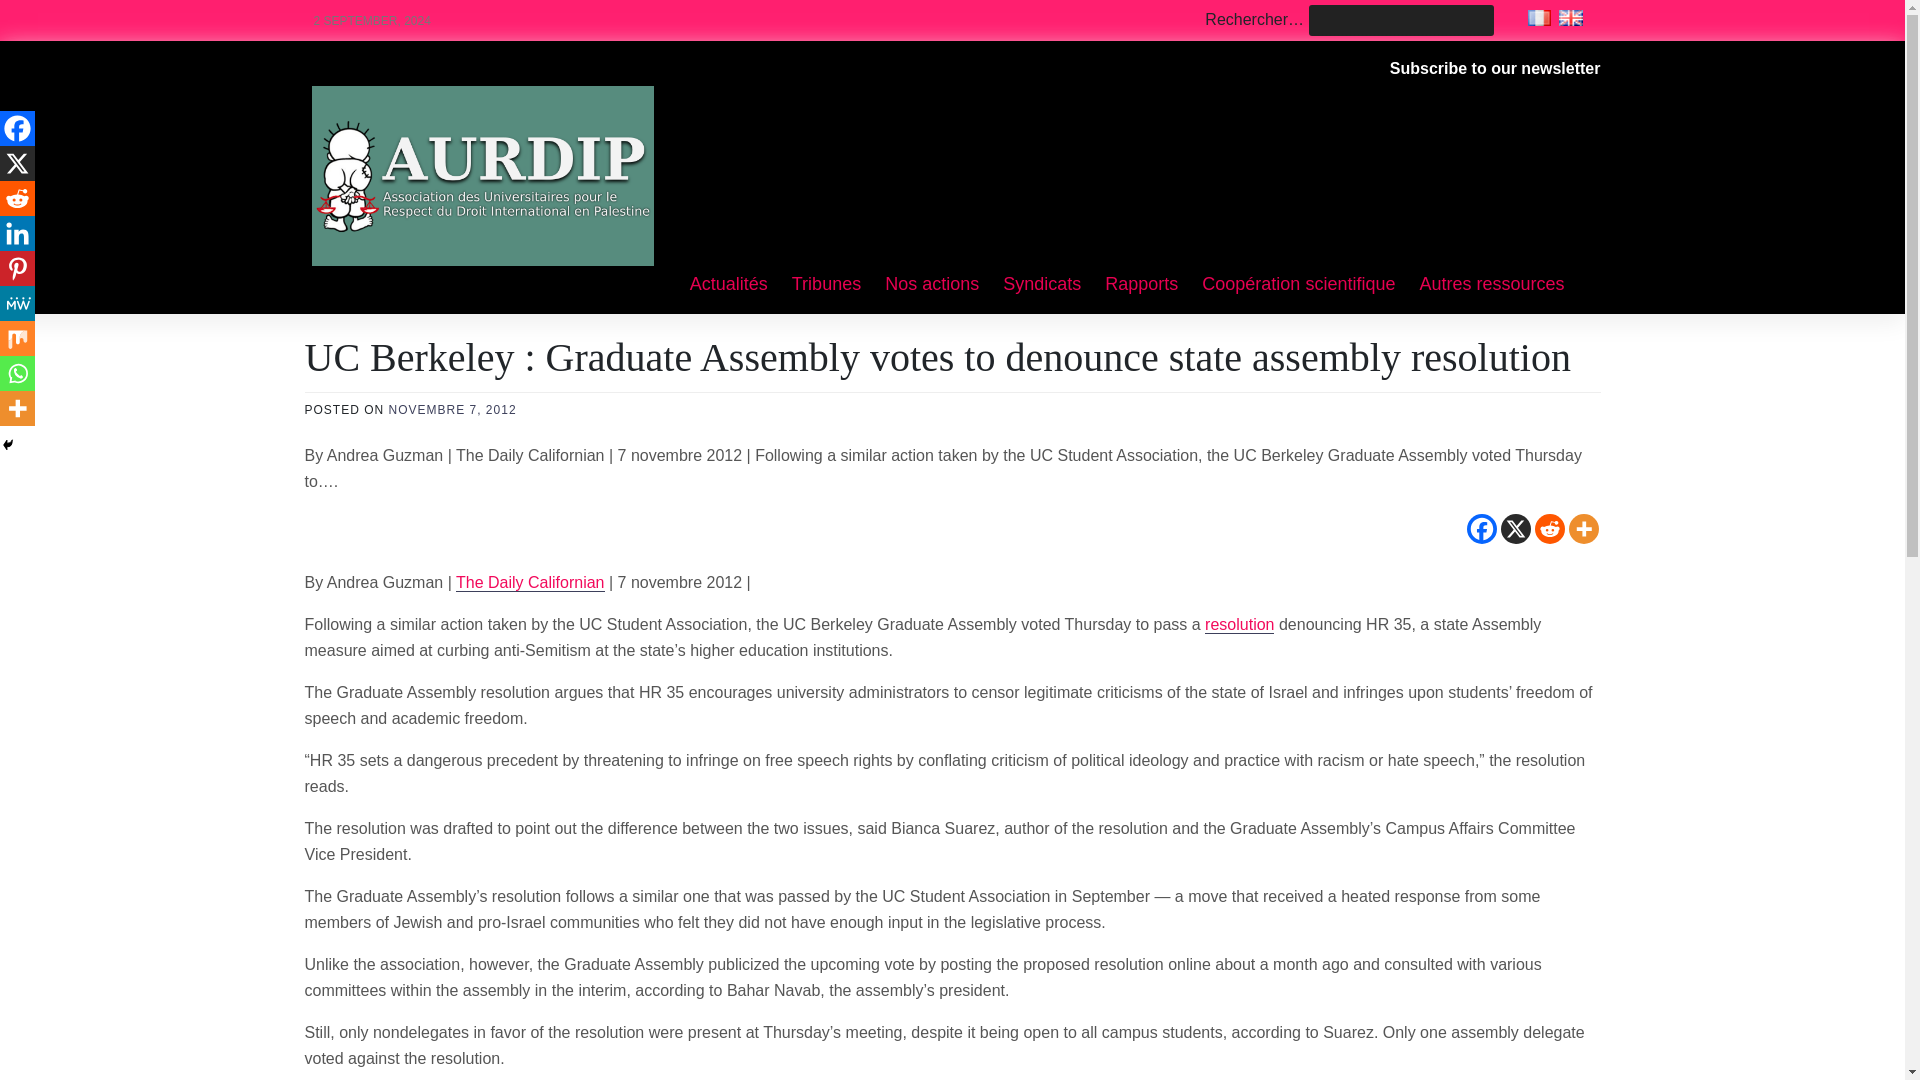 Image resolution: width=1920 pixels, height=1080 pixels. Describe the element at coordinates (58, 16) in the screenshot. I see `Rechercher` at that location.